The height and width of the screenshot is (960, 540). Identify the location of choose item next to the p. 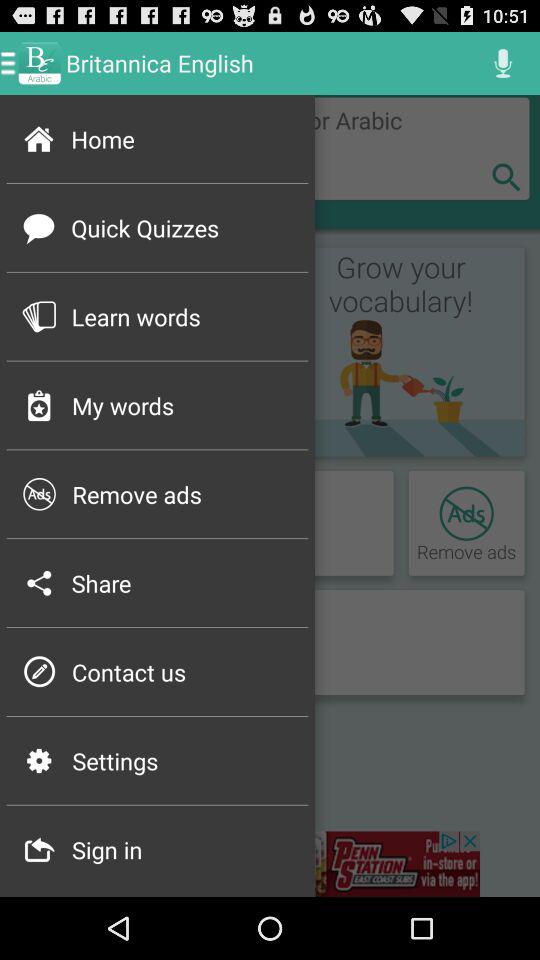
(184, 672).